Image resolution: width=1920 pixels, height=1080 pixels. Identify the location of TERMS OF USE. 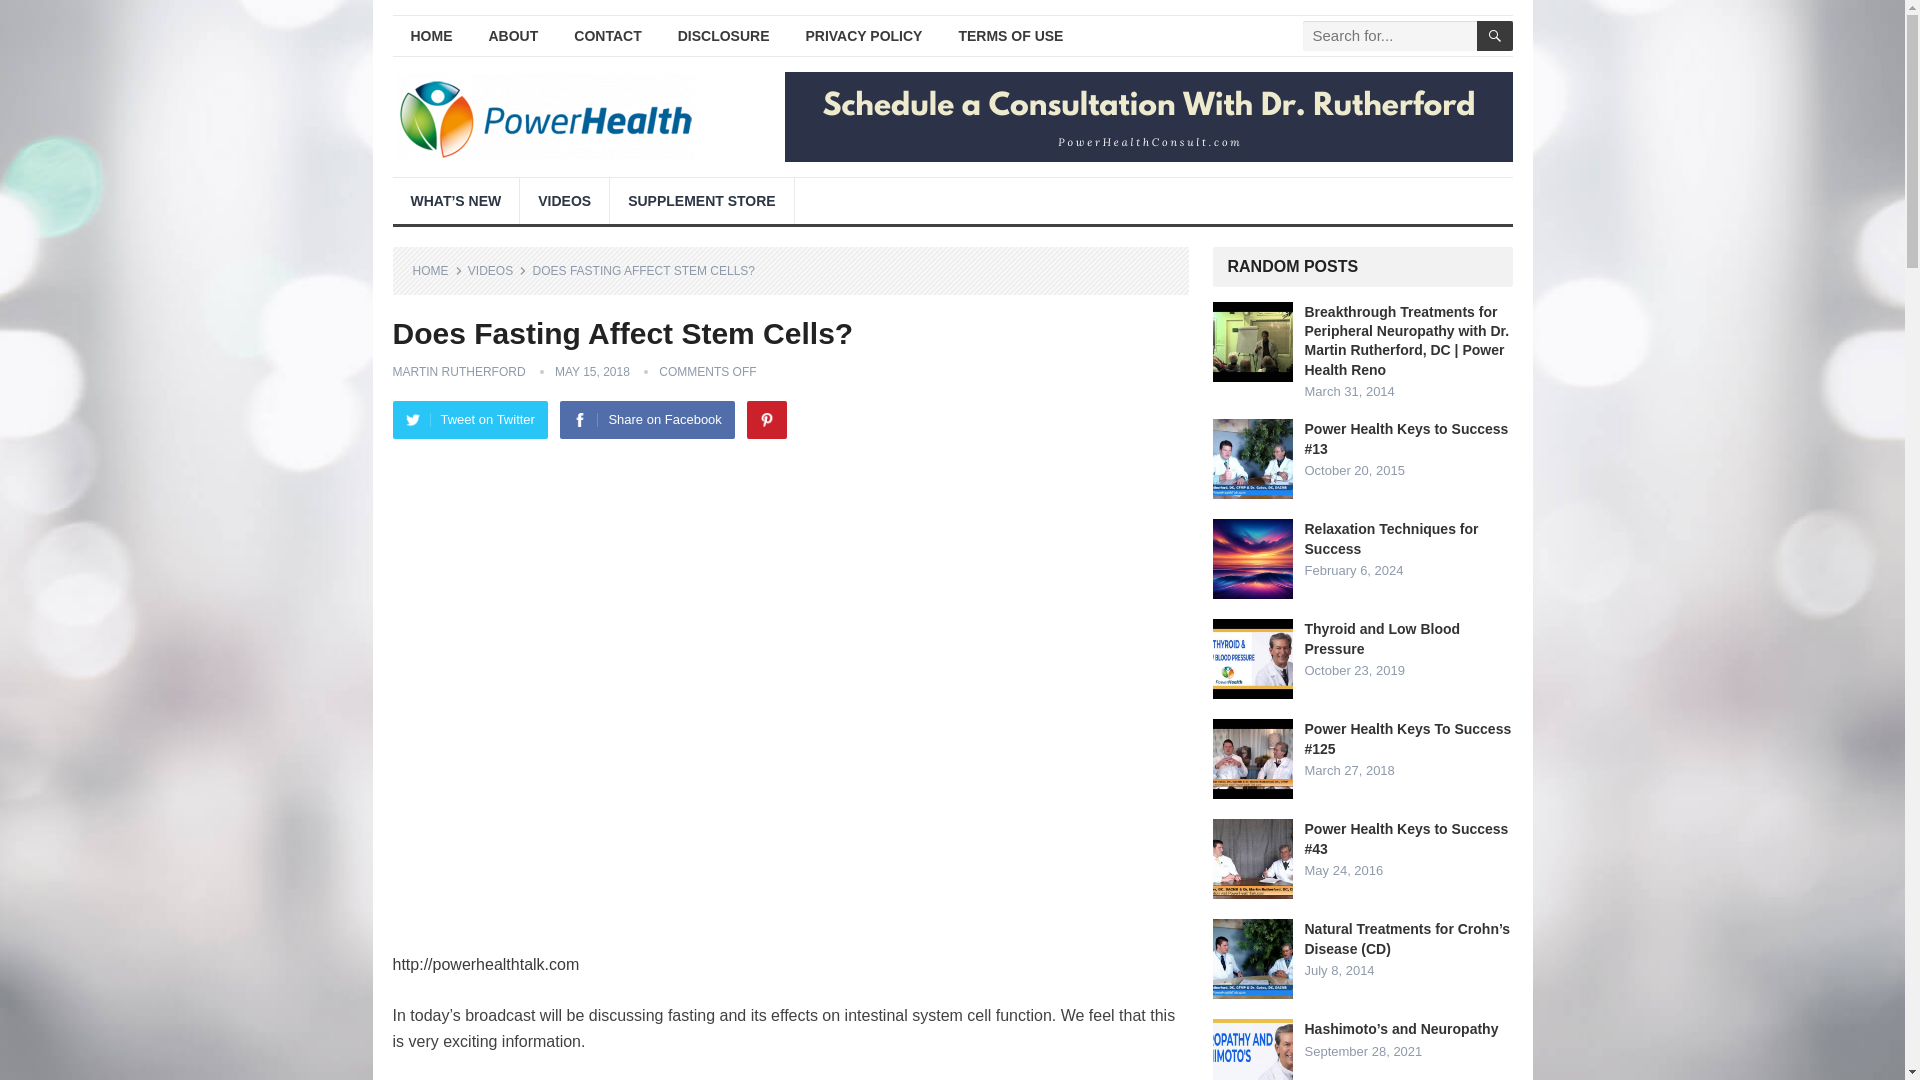
(1010, 36).